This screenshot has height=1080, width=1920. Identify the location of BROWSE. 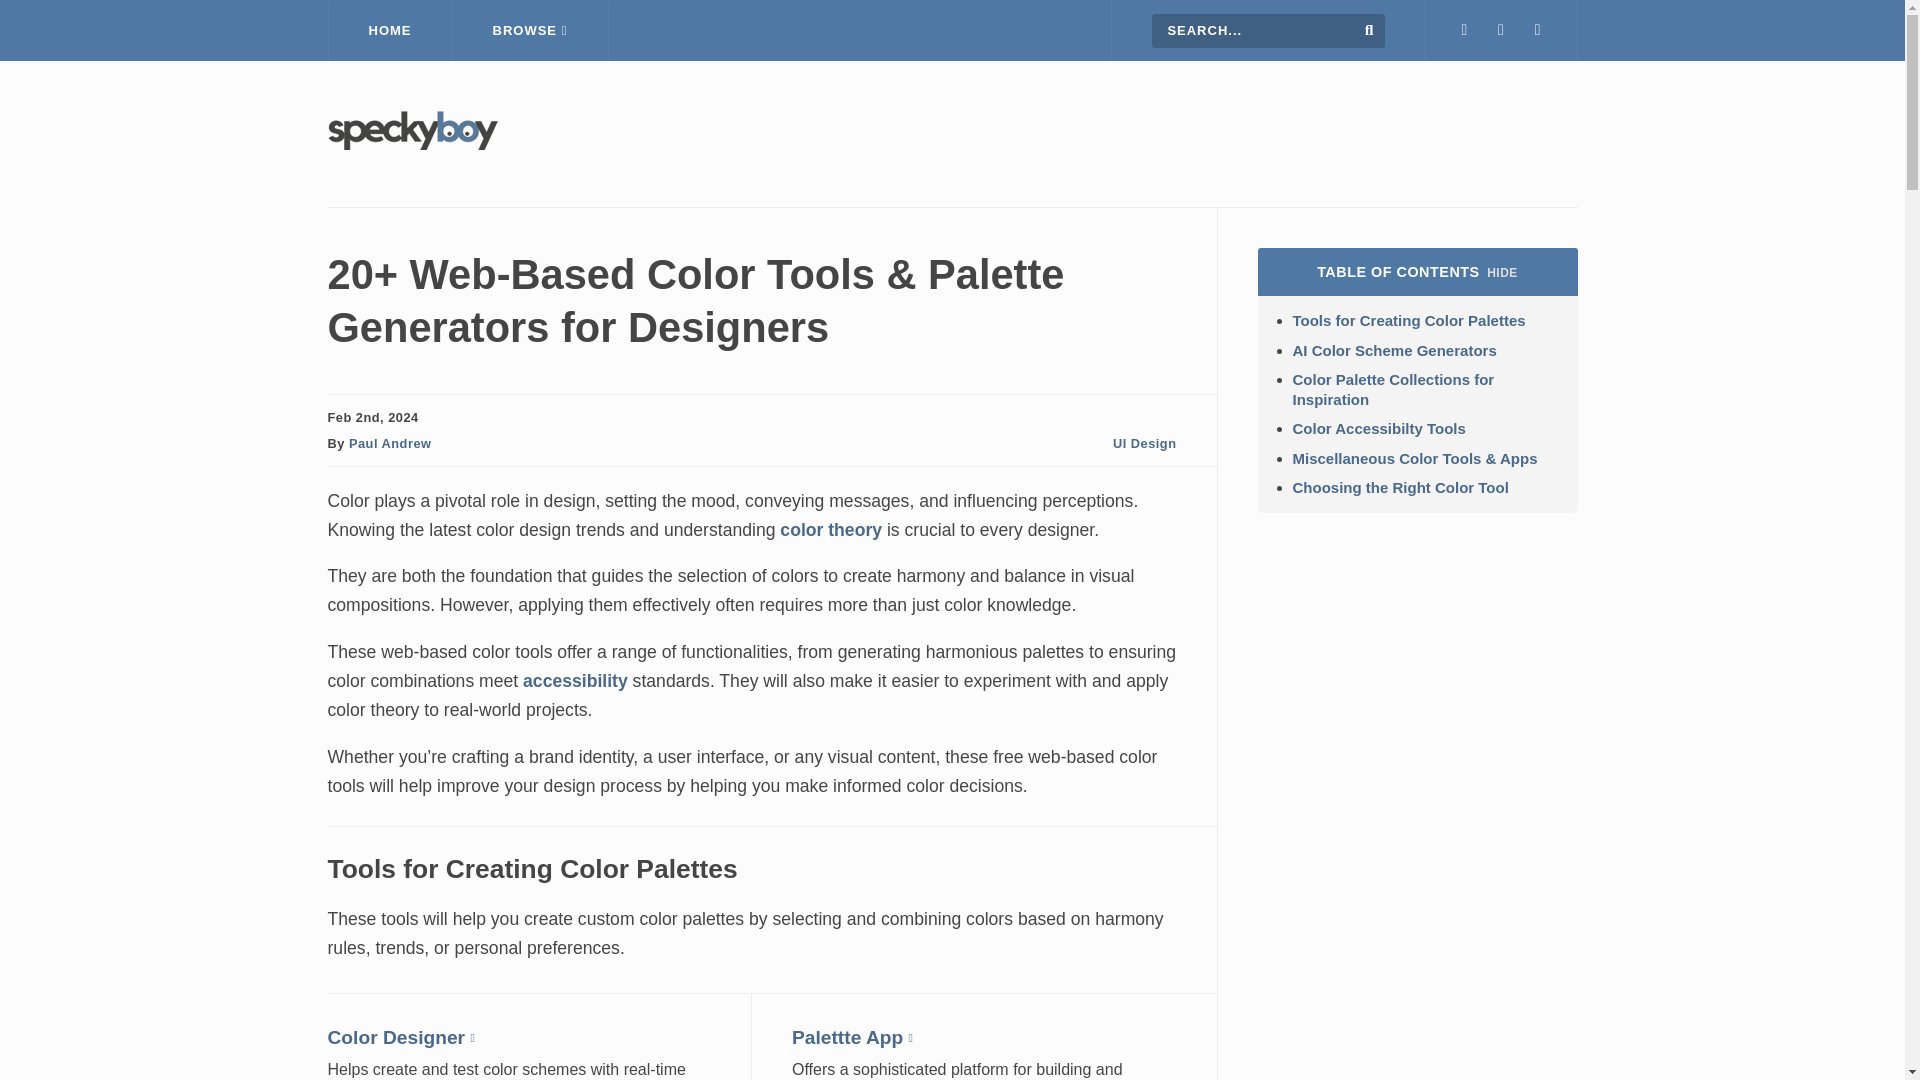
(530, 30).